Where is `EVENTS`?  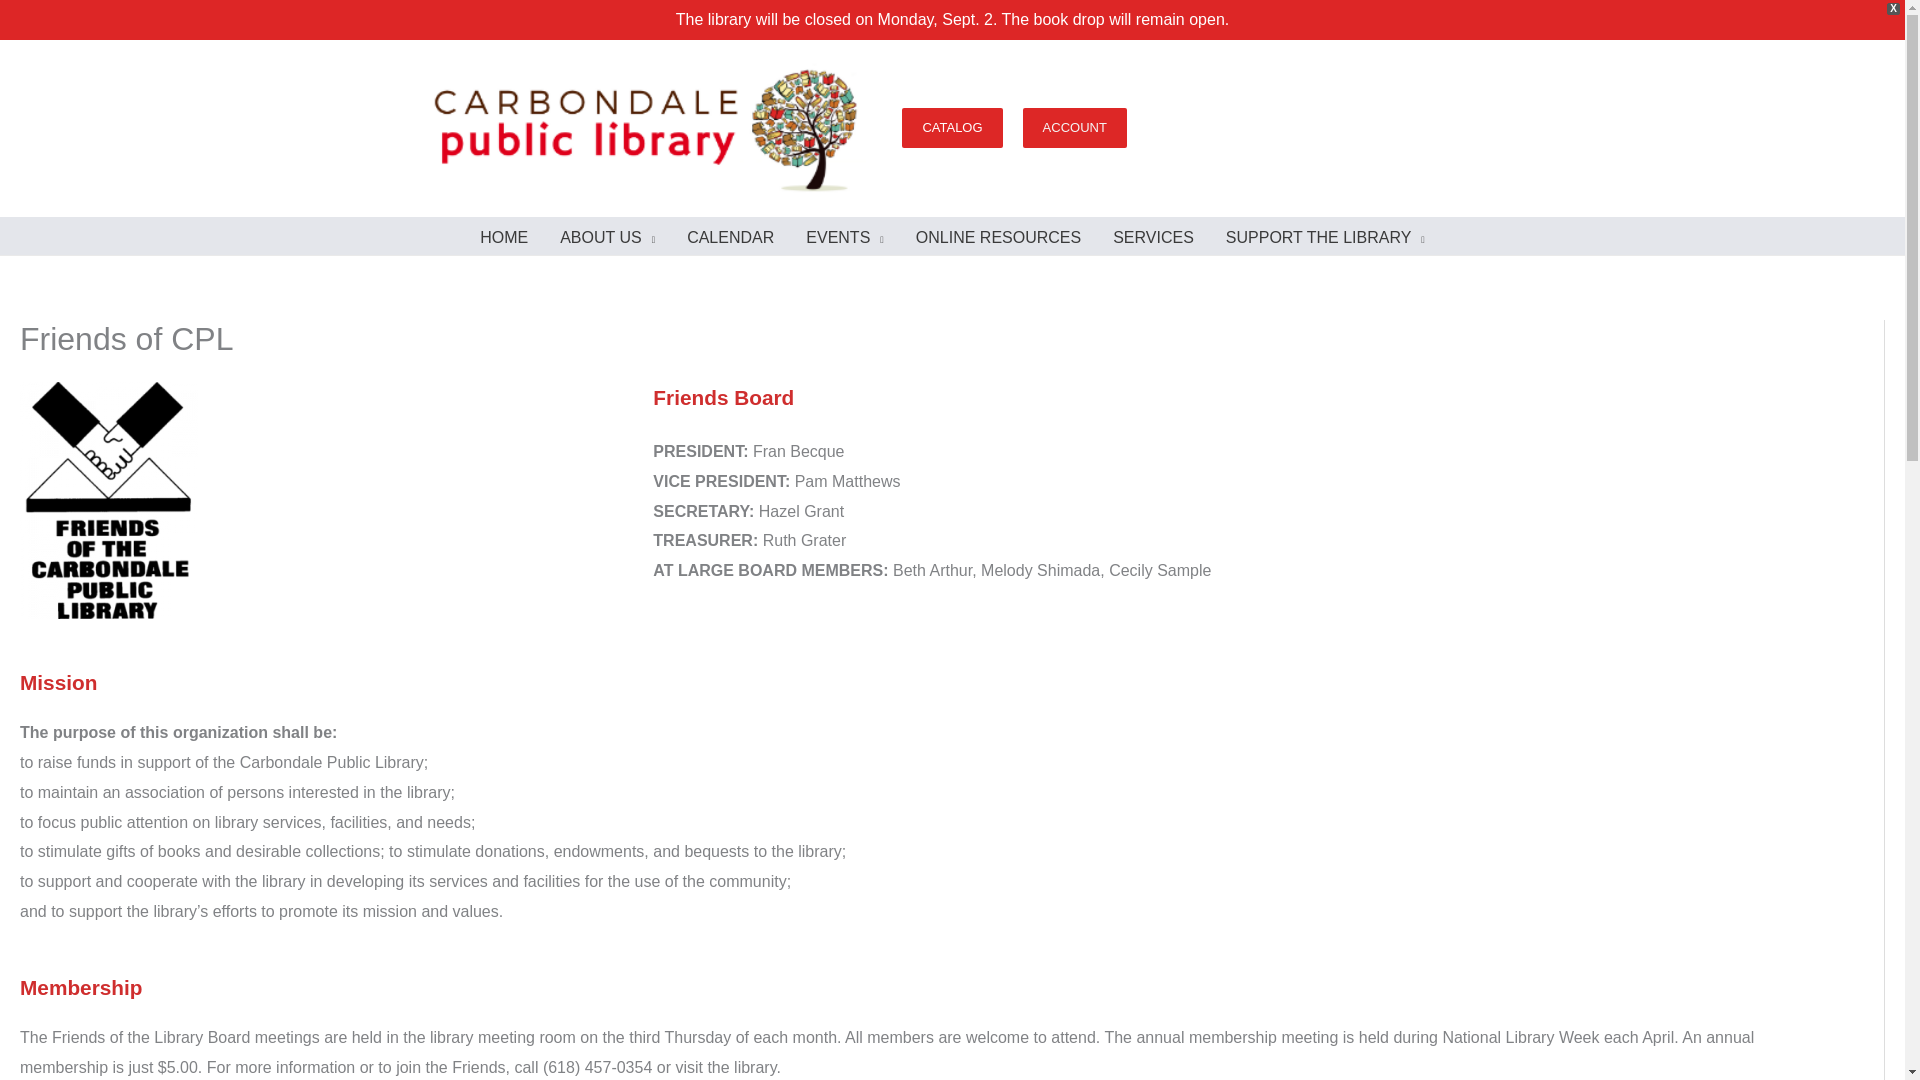 EVENTS is located at coordinates (844, 237).